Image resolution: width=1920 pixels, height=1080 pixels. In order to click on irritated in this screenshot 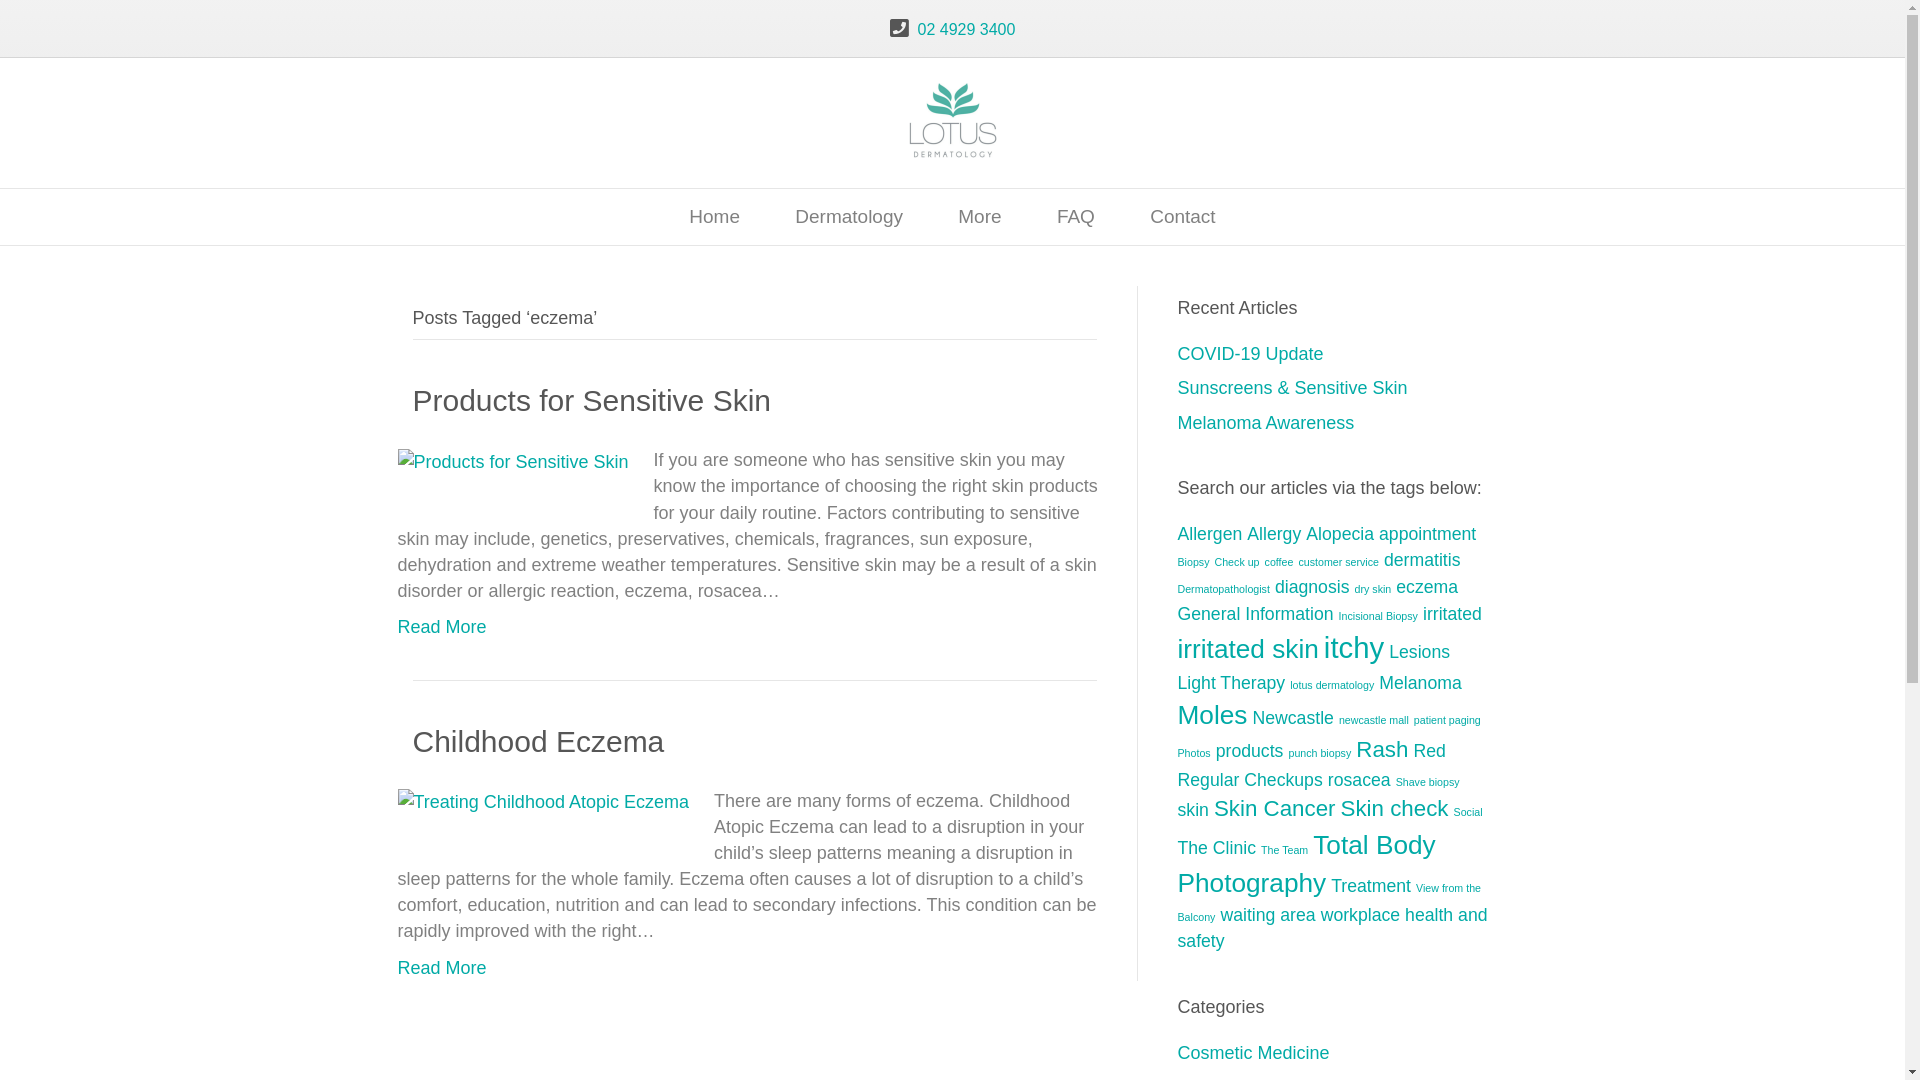, I will do `click(1452, 614)`.